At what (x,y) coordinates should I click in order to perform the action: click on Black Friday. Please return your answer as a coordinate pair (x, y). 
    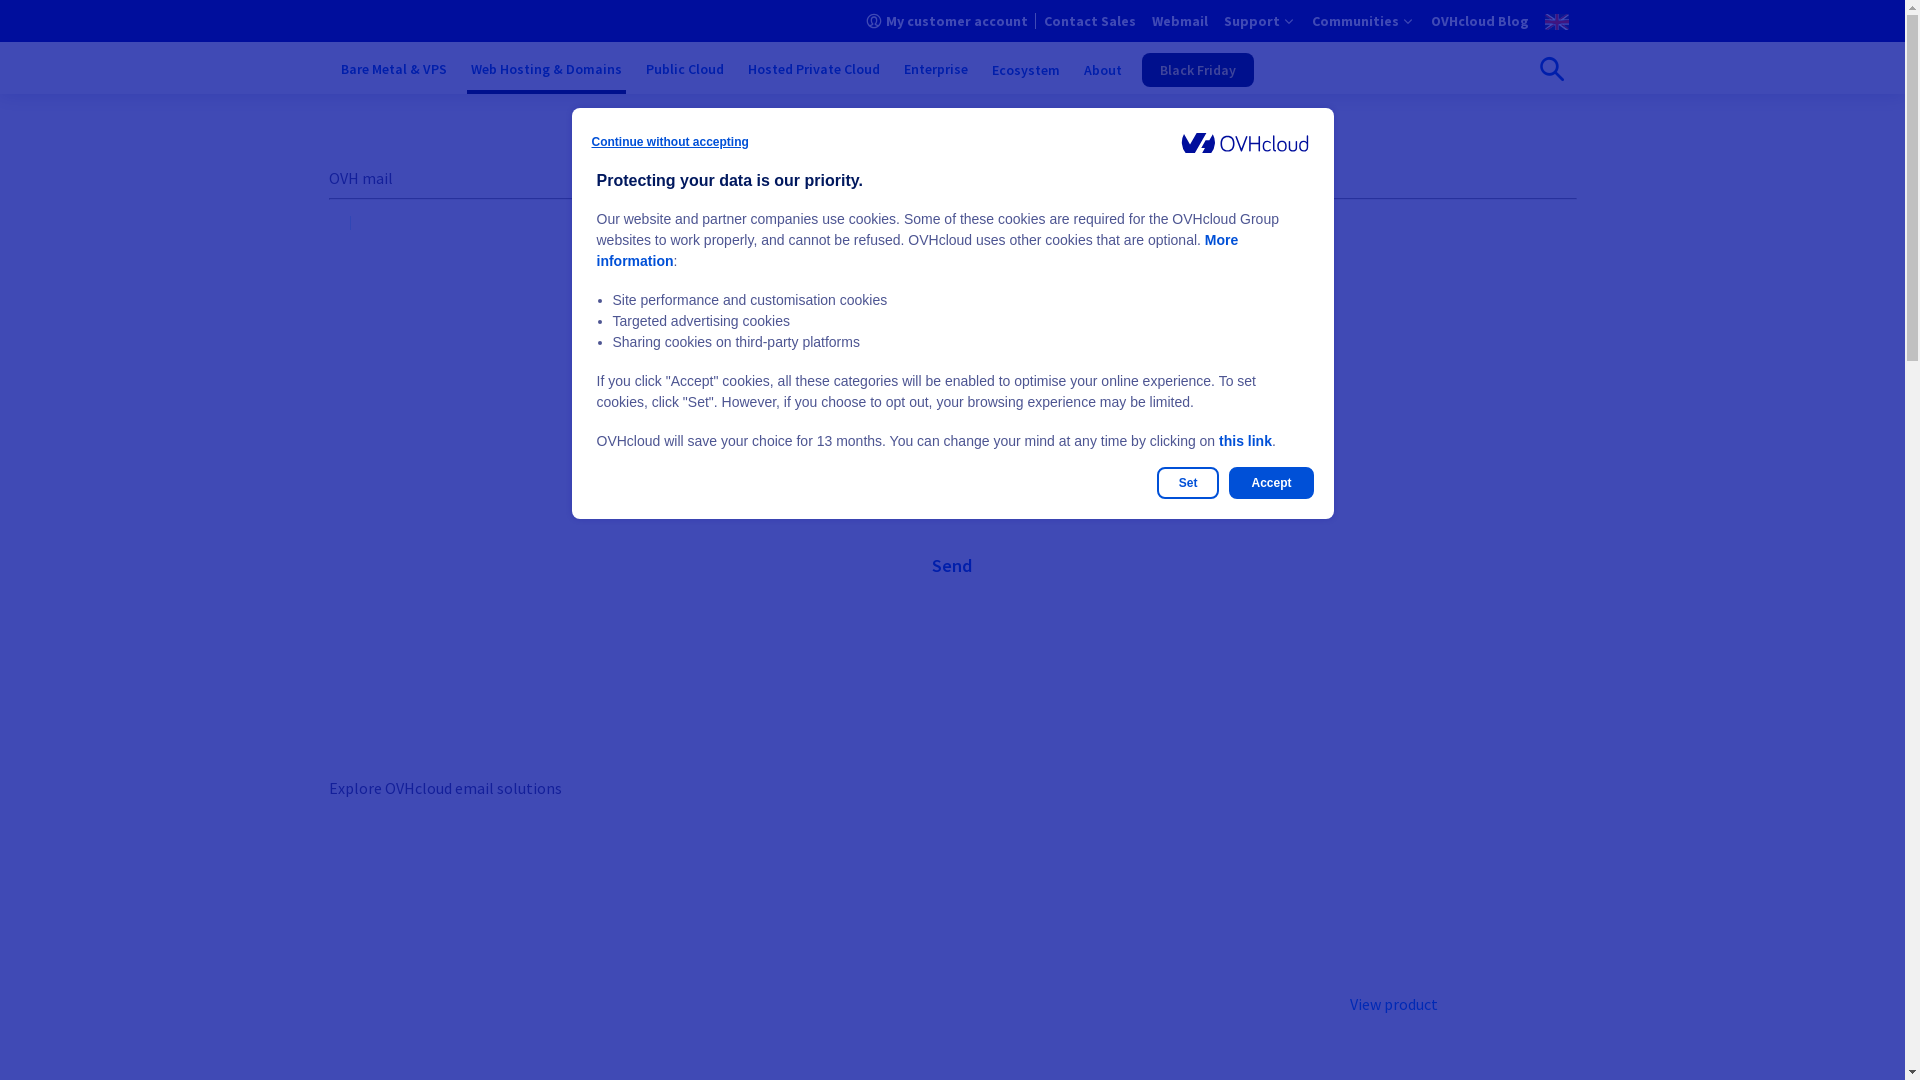
    Looking at the image, I should click on (1198, 70).